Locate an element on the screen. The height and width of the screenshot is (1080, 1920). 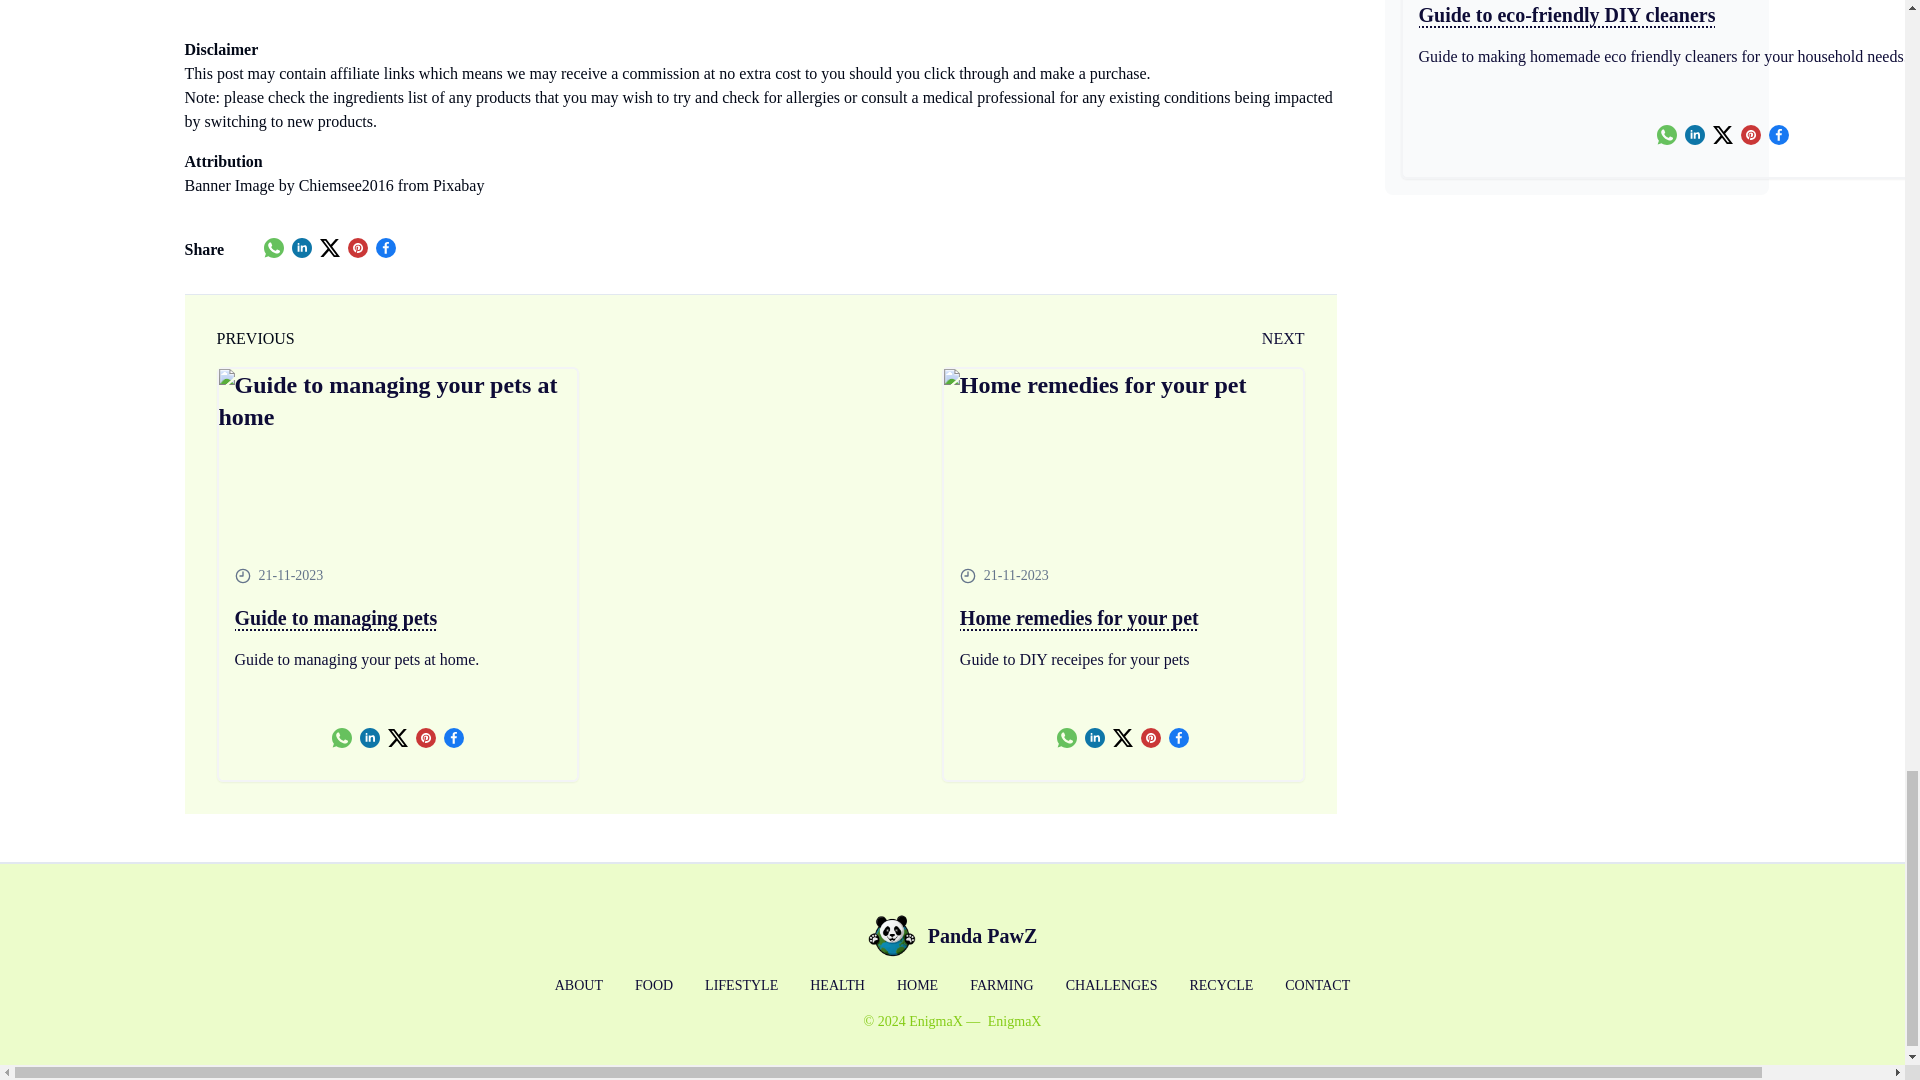
share on Whatsapp is located at coordinates (274, 248).